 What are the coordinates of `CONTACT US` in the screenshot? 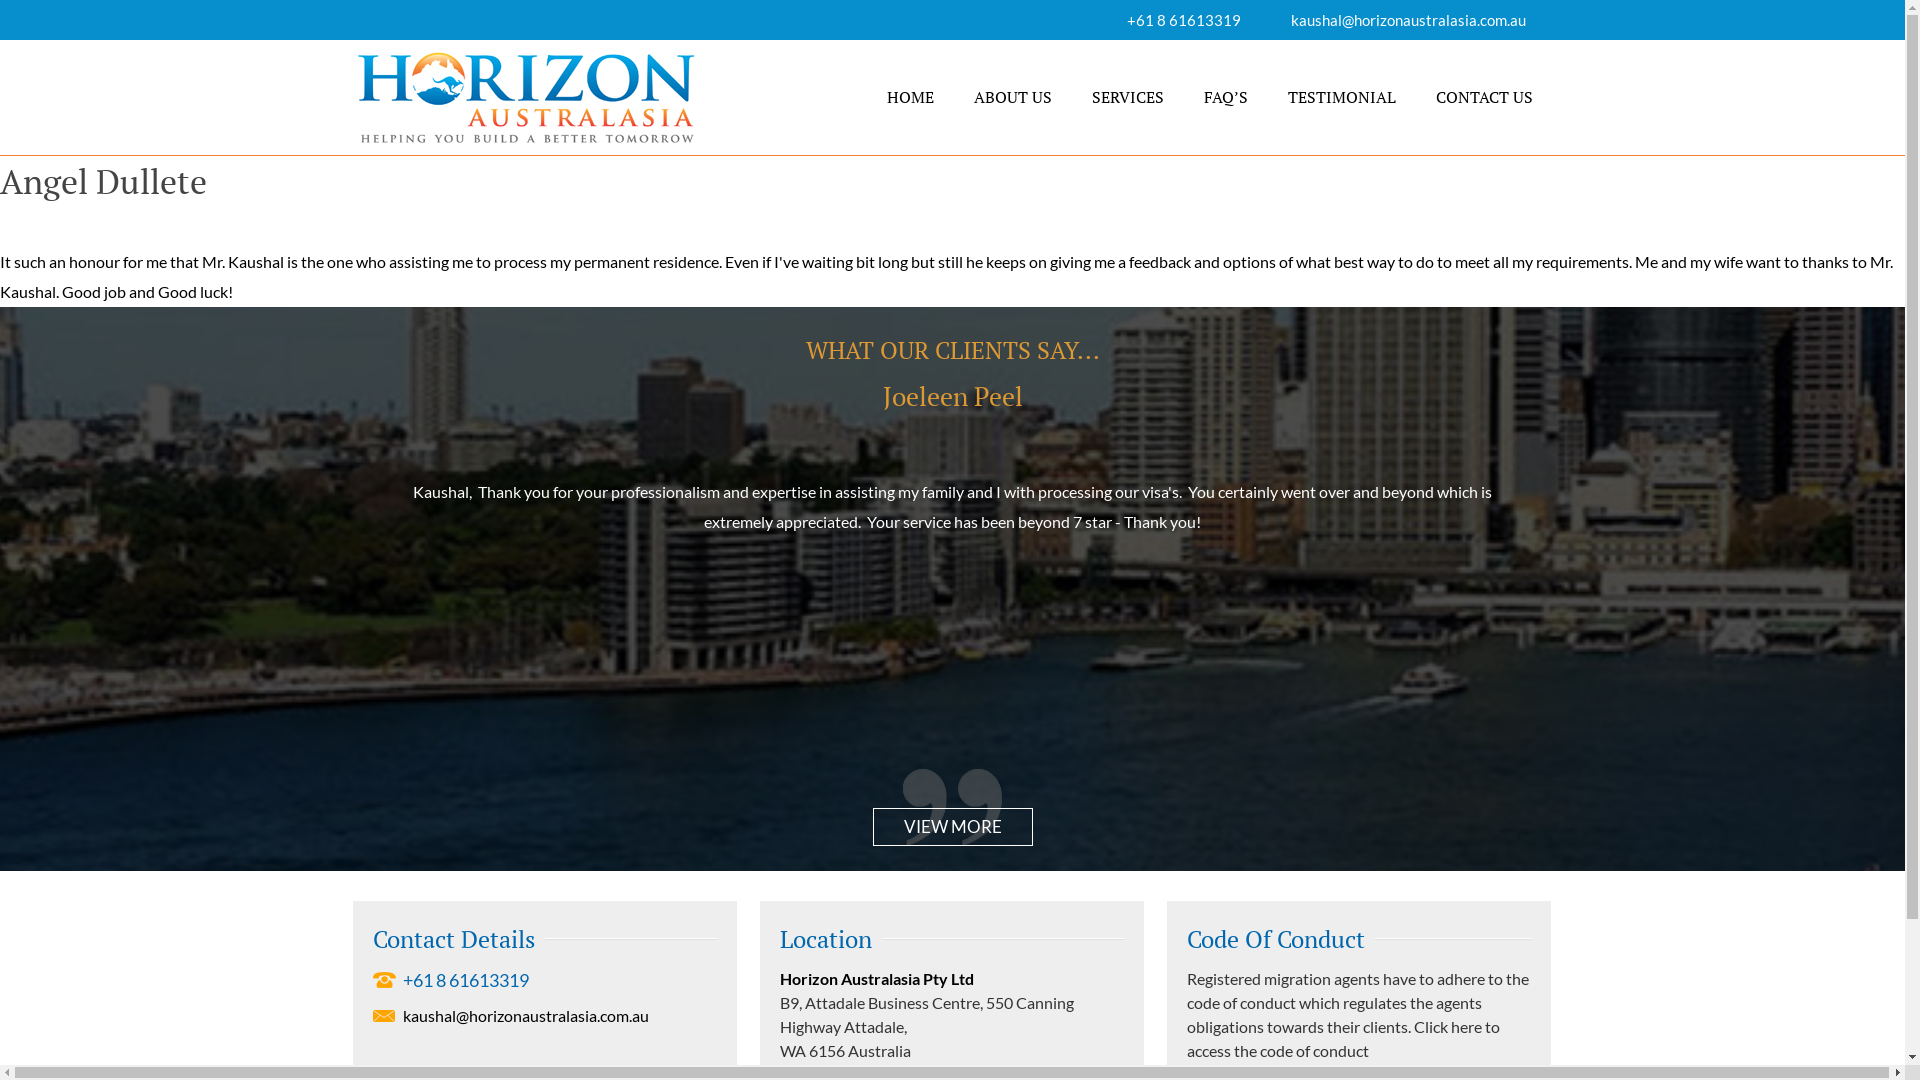 It's located at (1484, 97).